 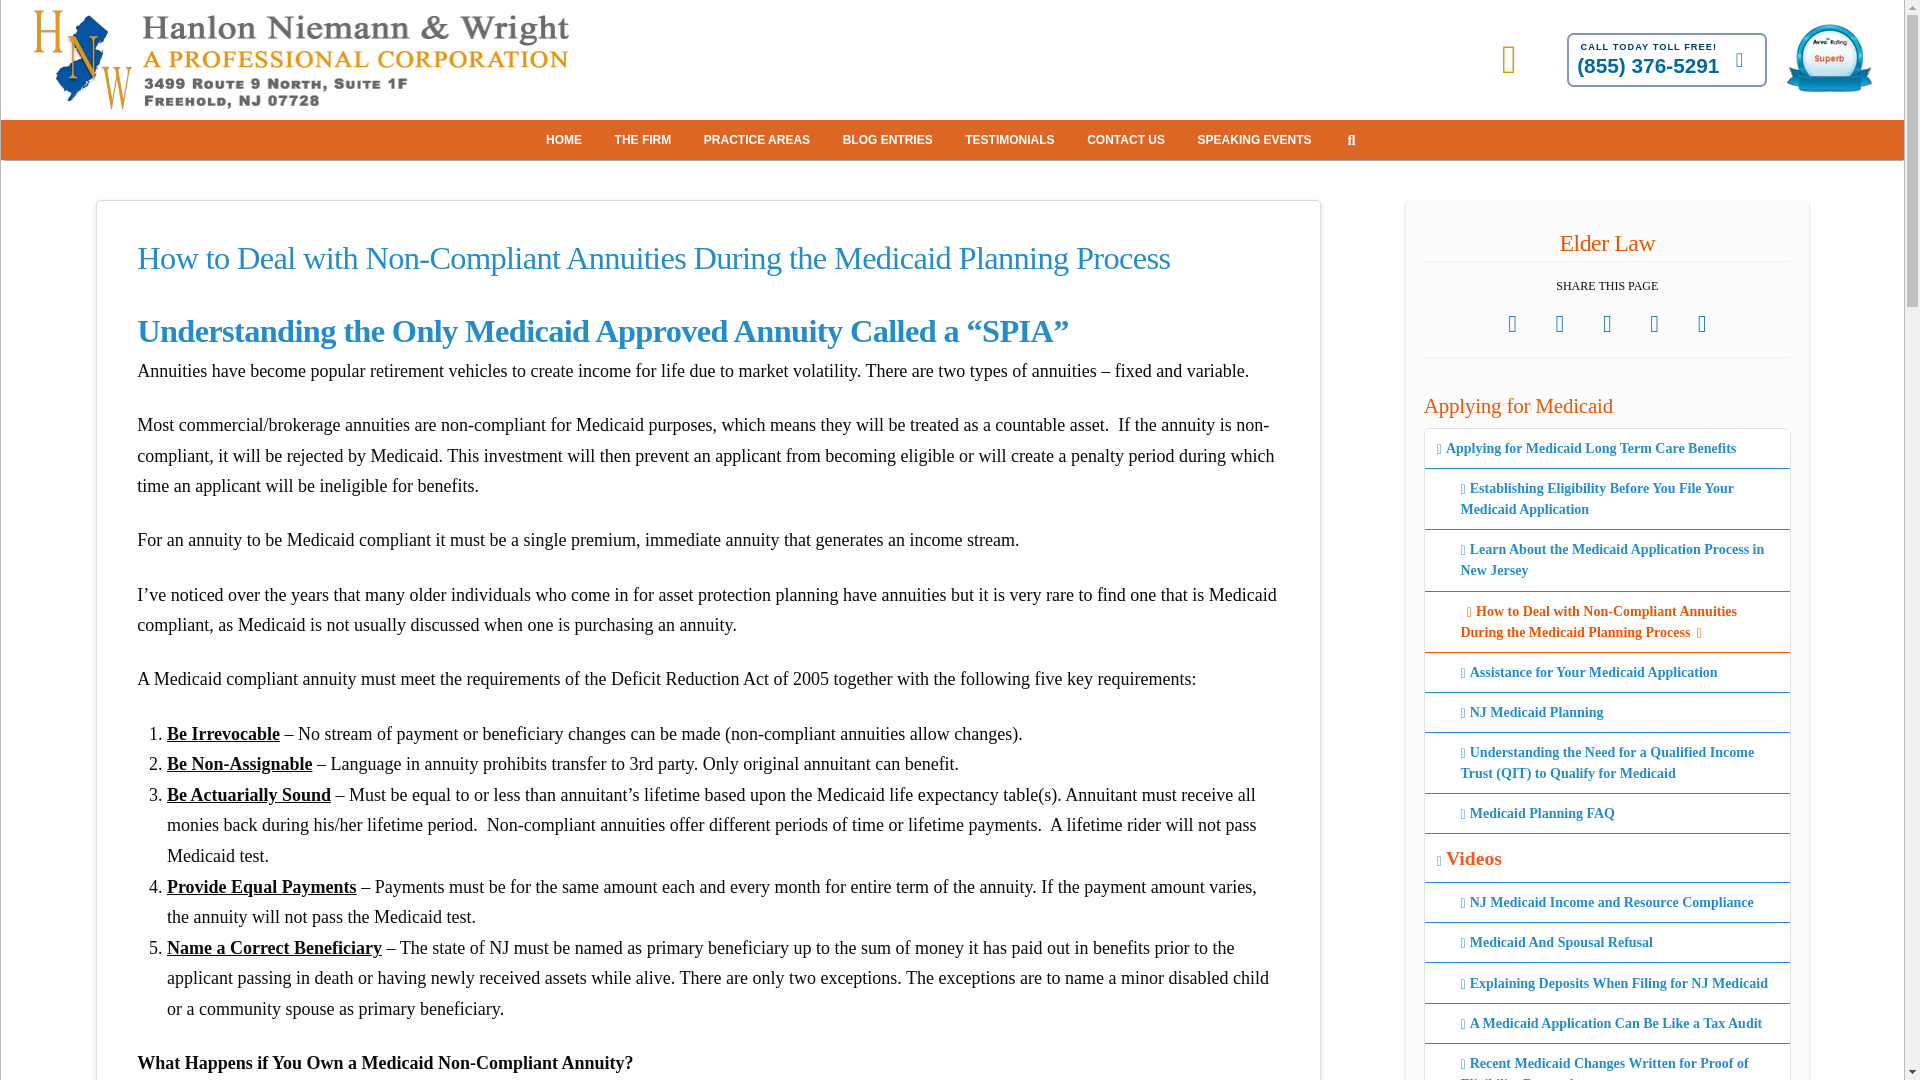 What do you see at coordinates (646, 139) in the screenshot?
I see `THE FIRM` at bounding box center [646, 139].